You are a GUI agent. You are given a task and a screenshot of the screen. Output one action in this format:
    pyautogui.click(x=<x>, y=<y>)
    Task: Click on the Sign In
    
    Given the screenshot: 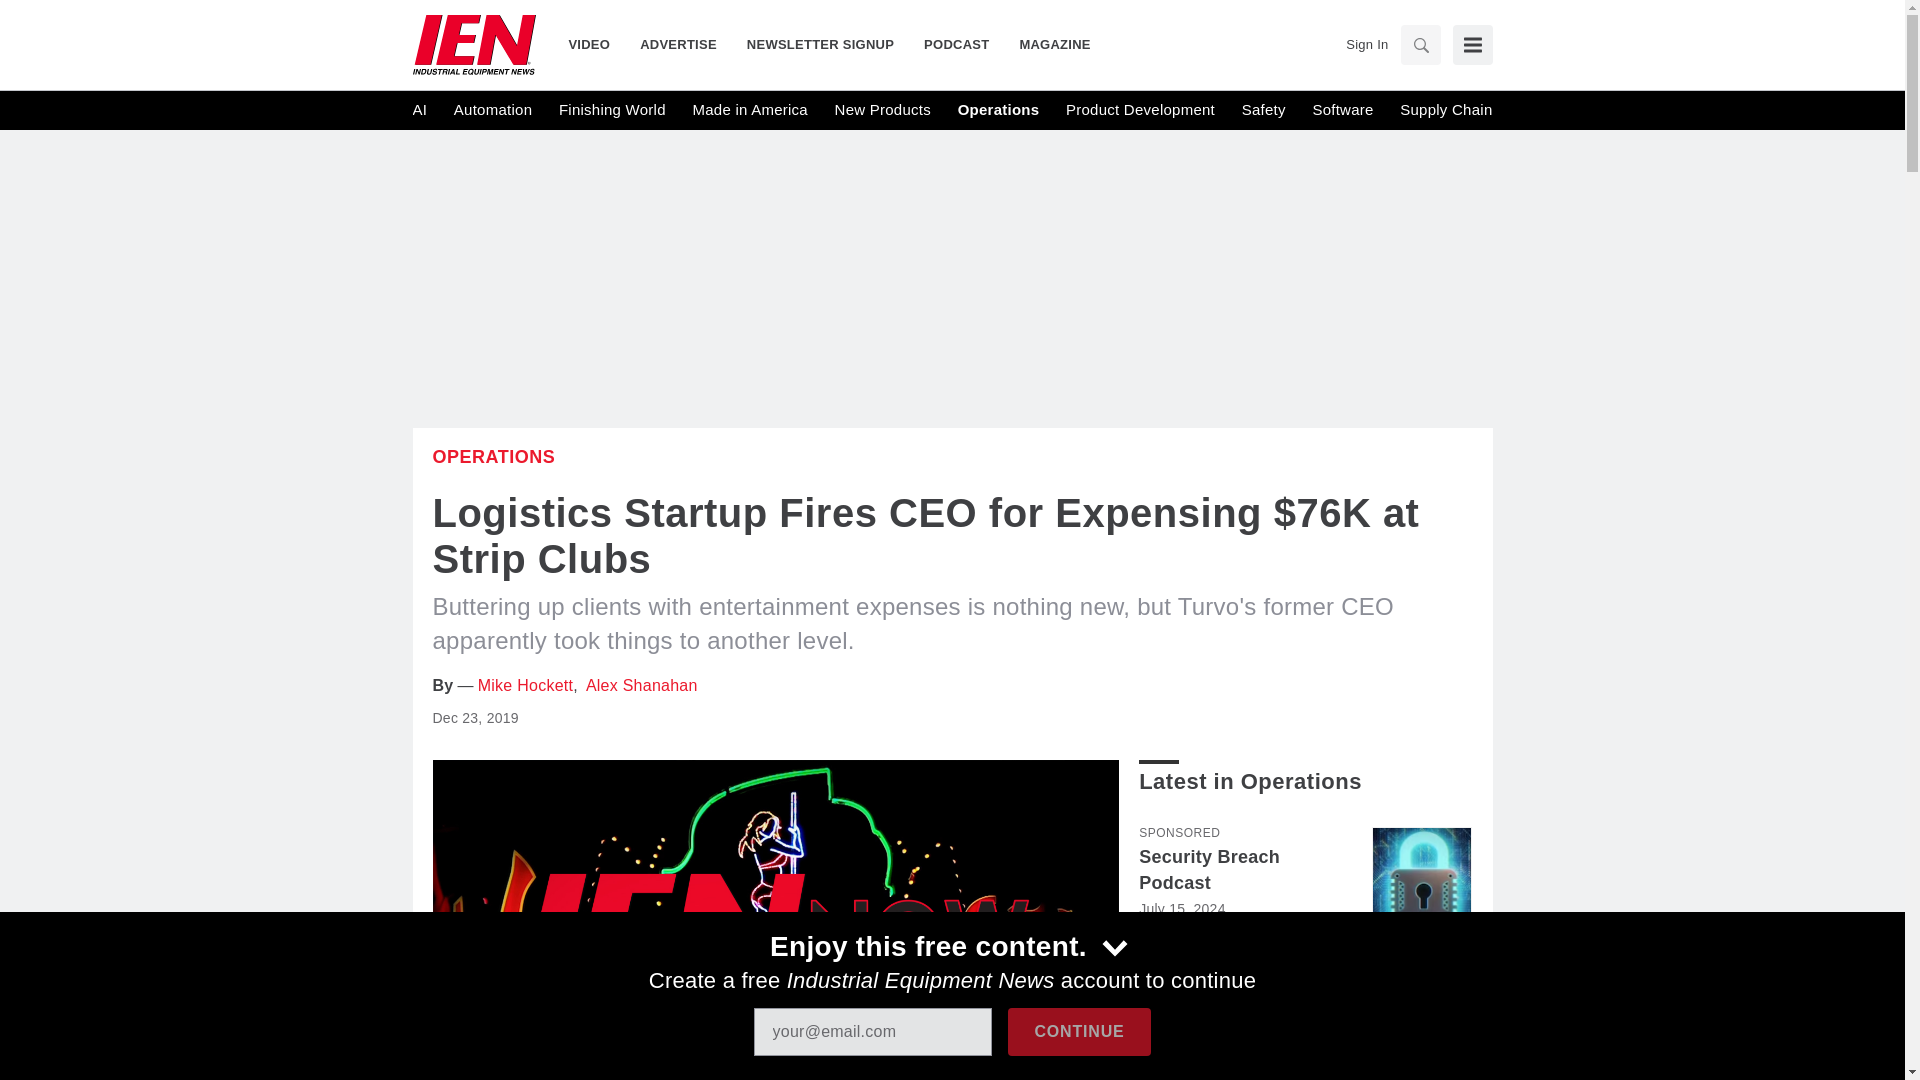 What is the action you would take?
    pyautogui.click(x=1366, y=44)
    